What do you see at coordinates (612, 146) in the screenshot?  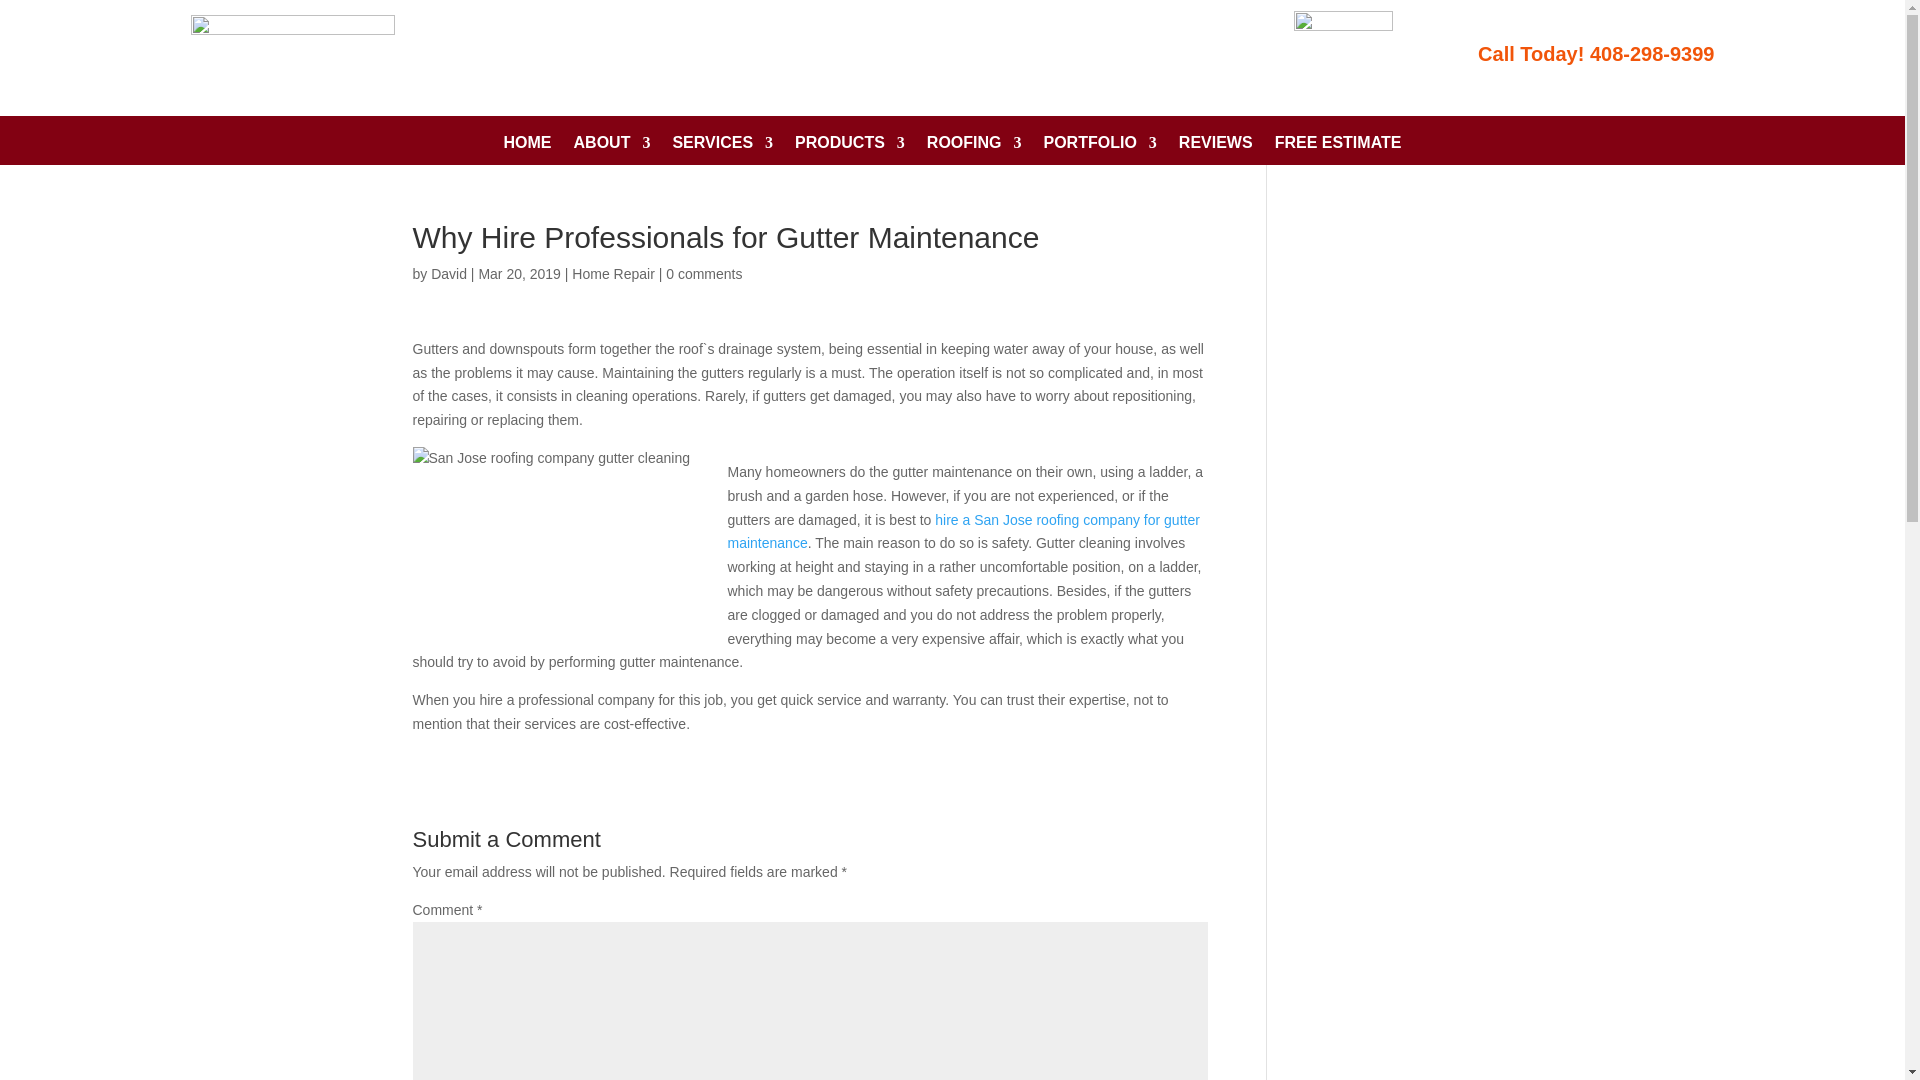 I see `ABOUT` at bounding box center [612, 146].